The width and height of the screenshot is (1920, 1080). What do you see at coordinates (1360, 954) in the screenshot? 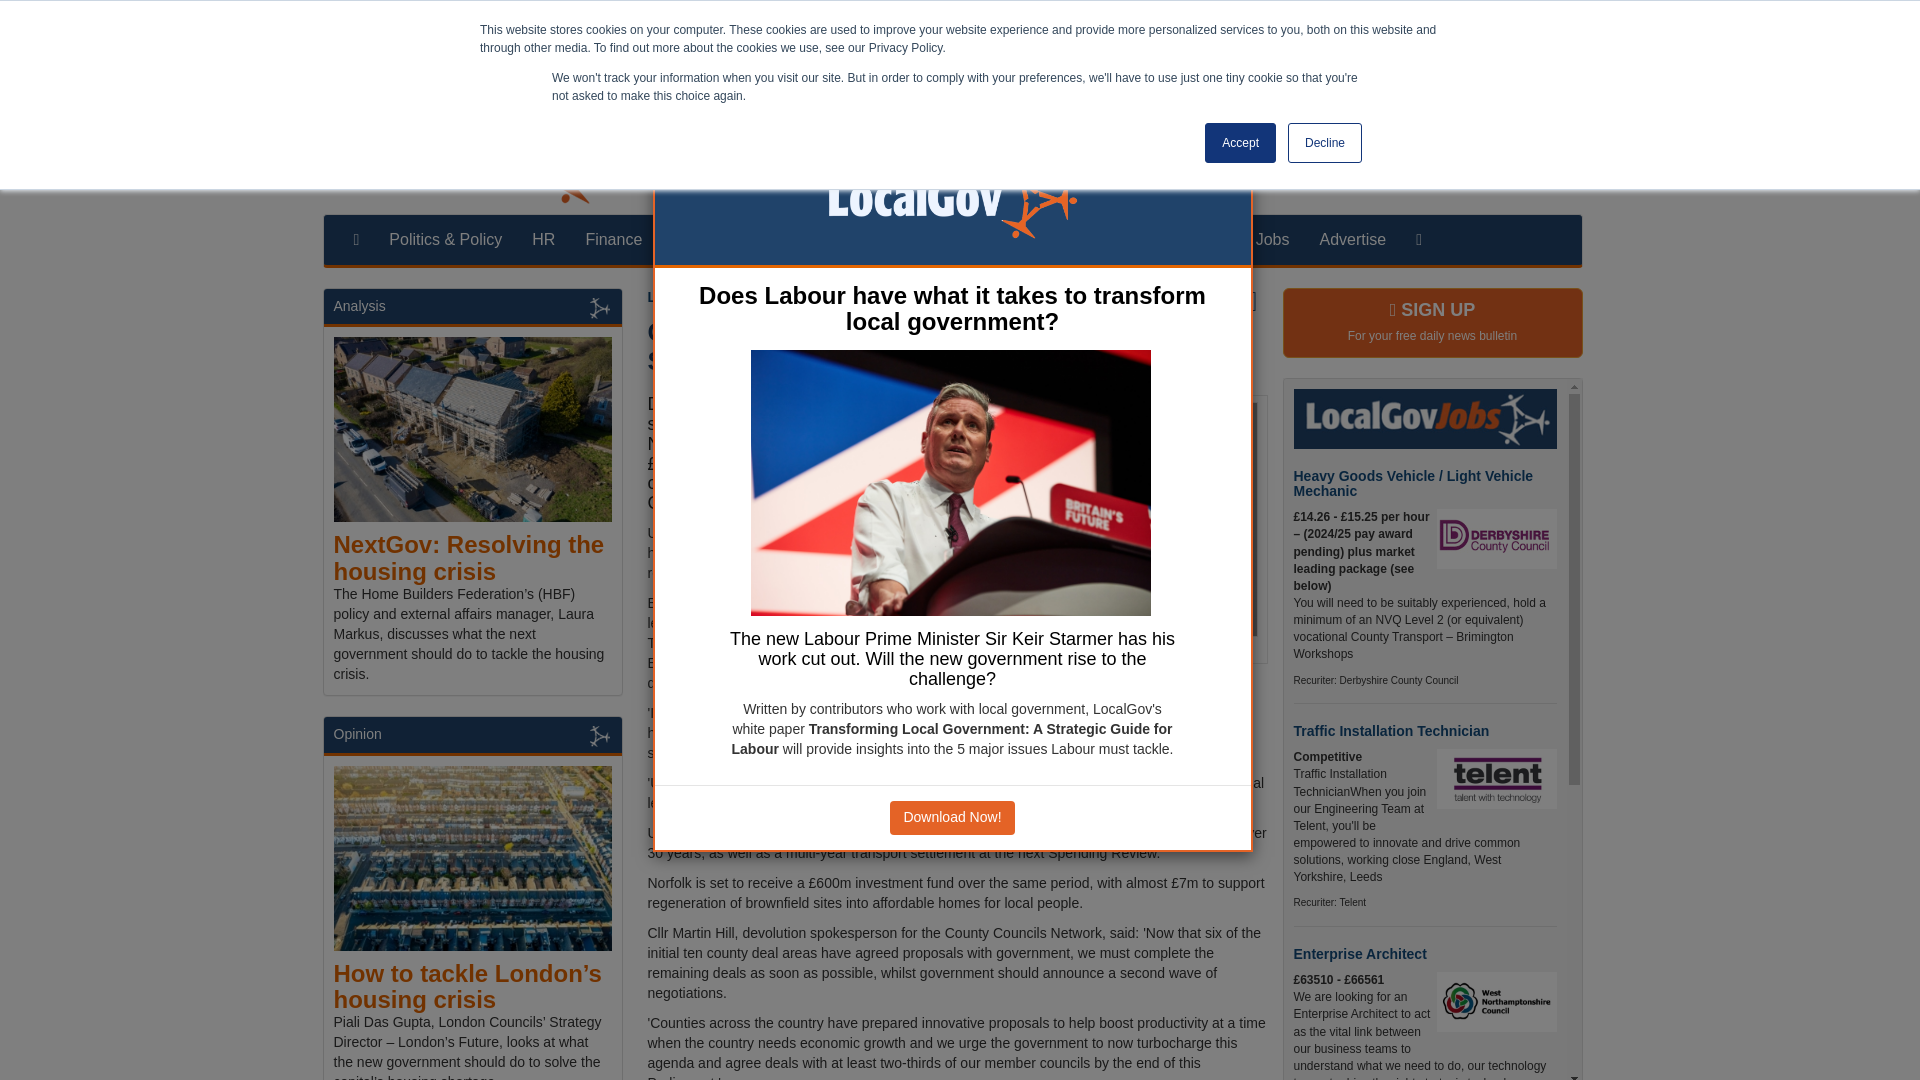
I see ` Enterprise Architect` at bounding box center [1360, 954].